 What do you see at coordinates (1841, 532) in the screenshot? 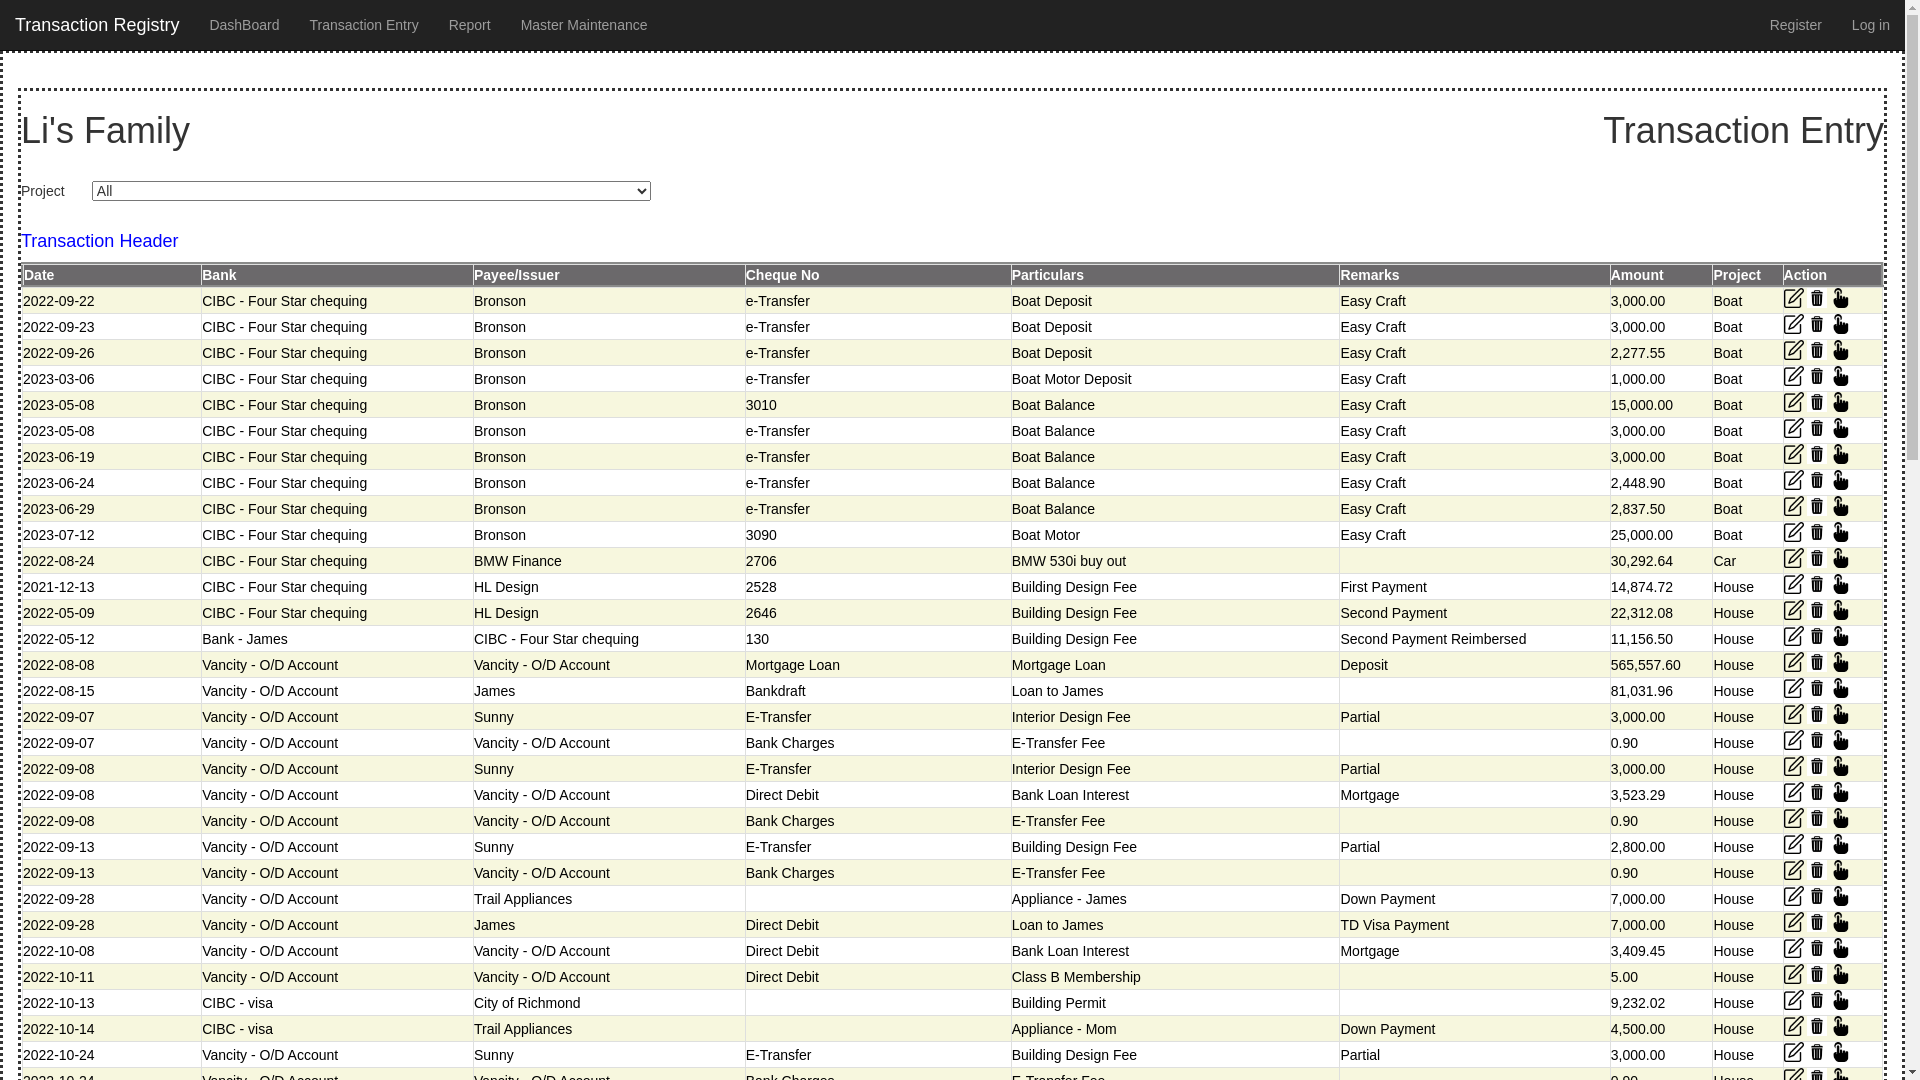
I see `Select` at bounding box center [1841, 532].